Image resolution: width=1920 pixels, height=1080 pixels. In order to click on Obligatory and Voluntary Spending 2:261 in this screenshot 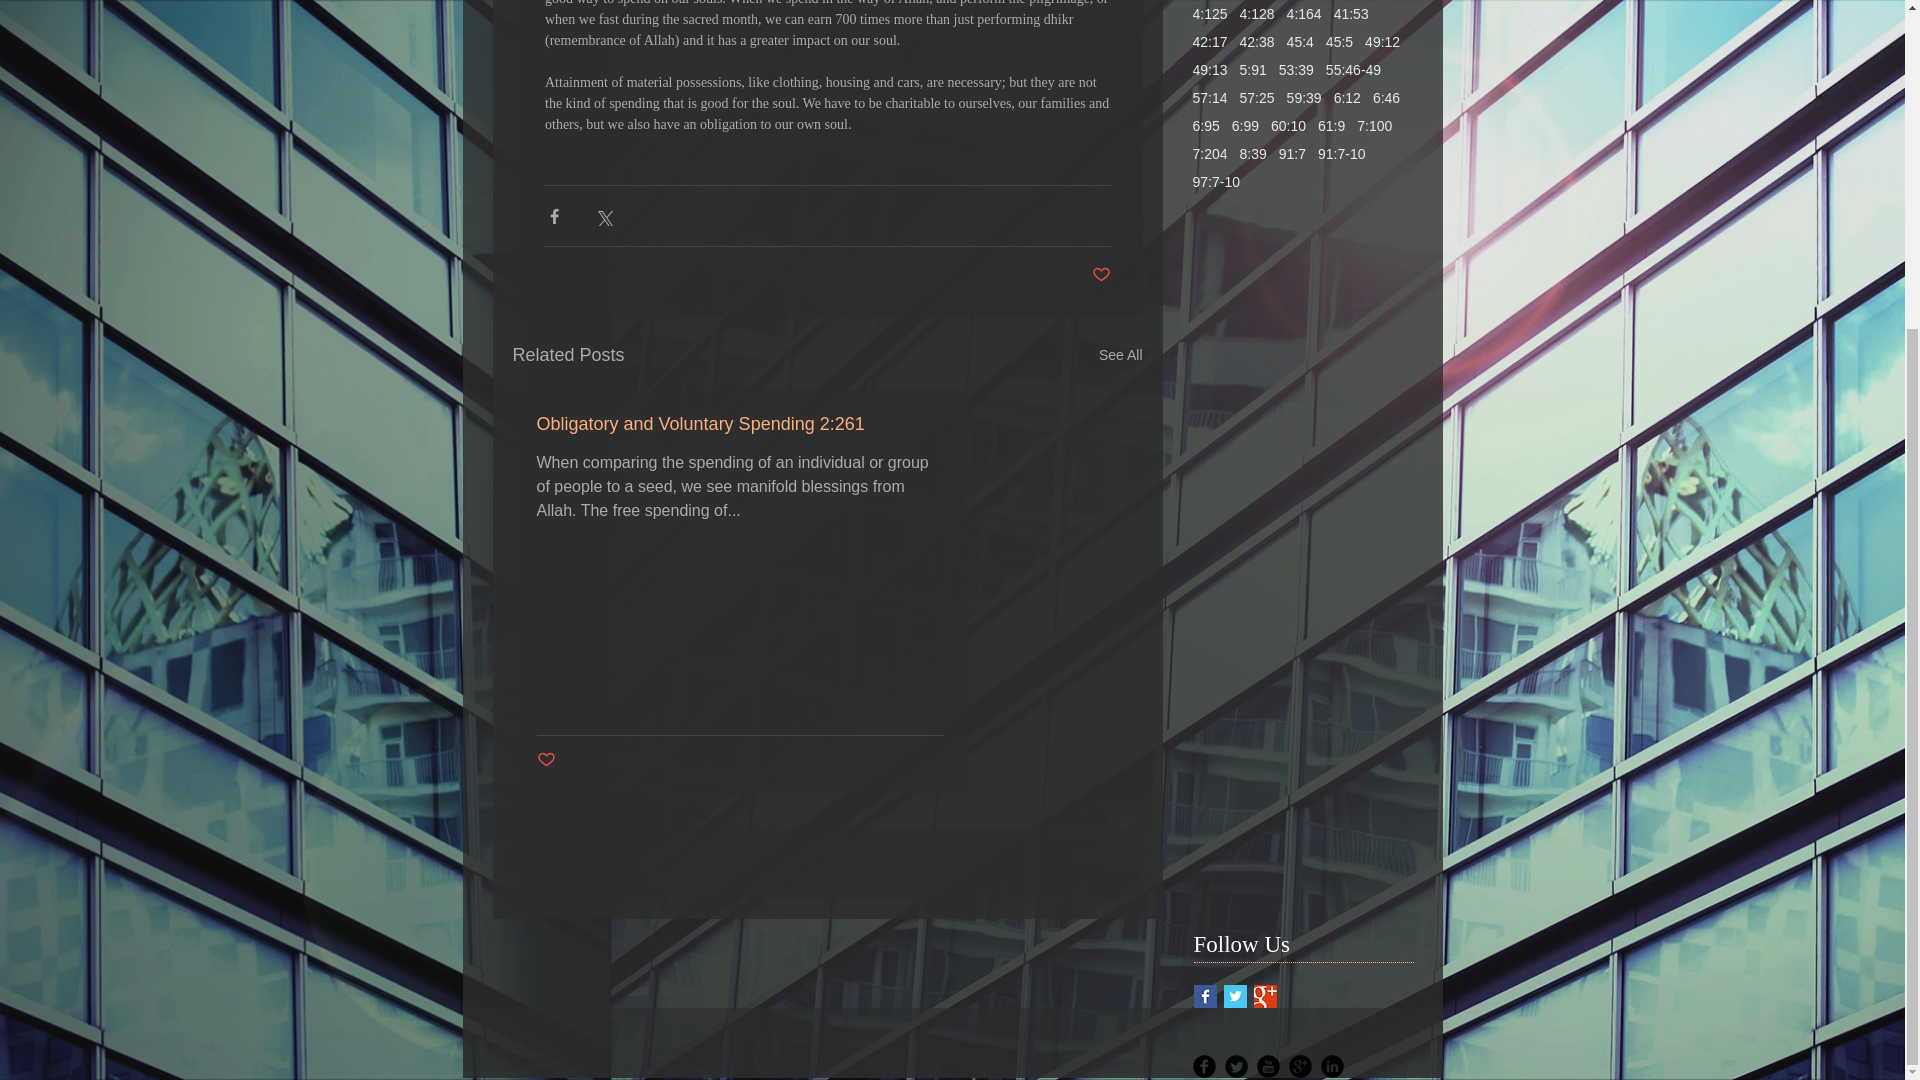, I will do `click(738, 424)`.